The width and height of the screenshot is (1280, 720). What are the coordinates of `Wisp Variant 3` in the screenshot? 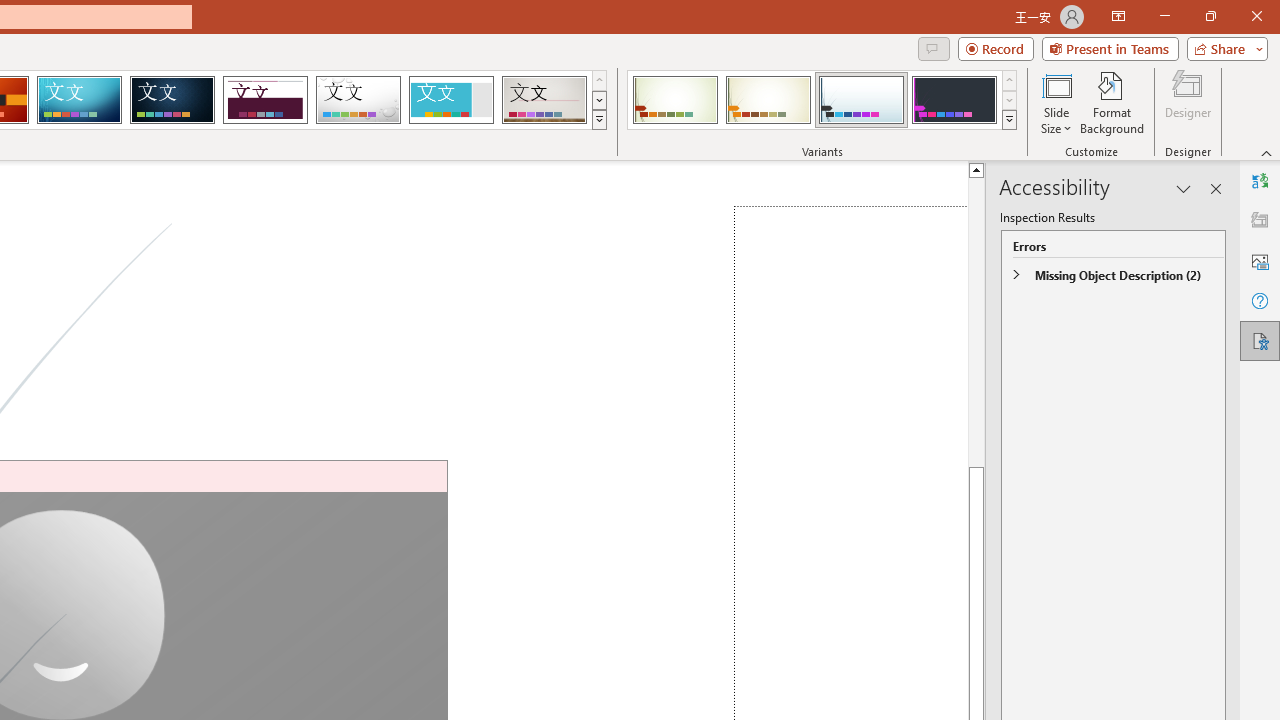 It's located at (861, 100).